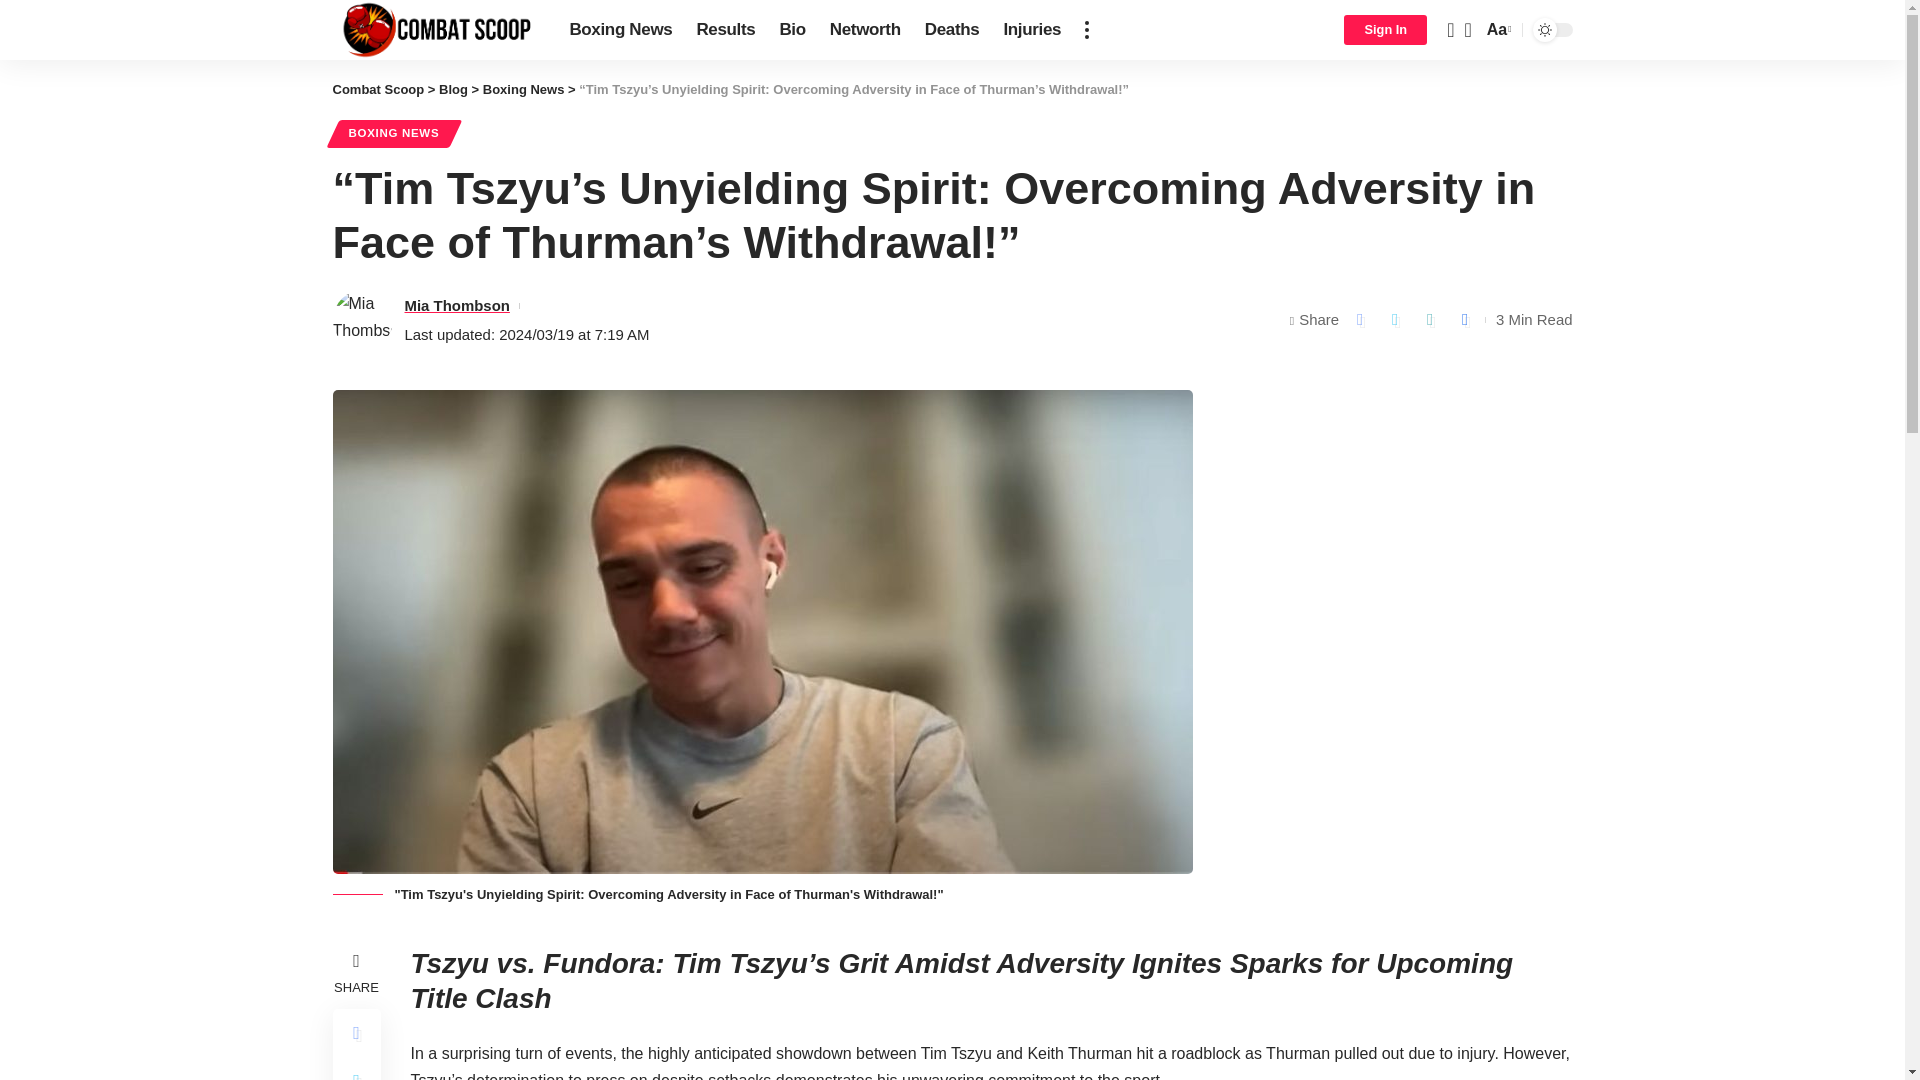 The image size is (1920, 1080). Describe the element at coordinates (620, 30) in the screenshot. I see `Boxing News` at that location.